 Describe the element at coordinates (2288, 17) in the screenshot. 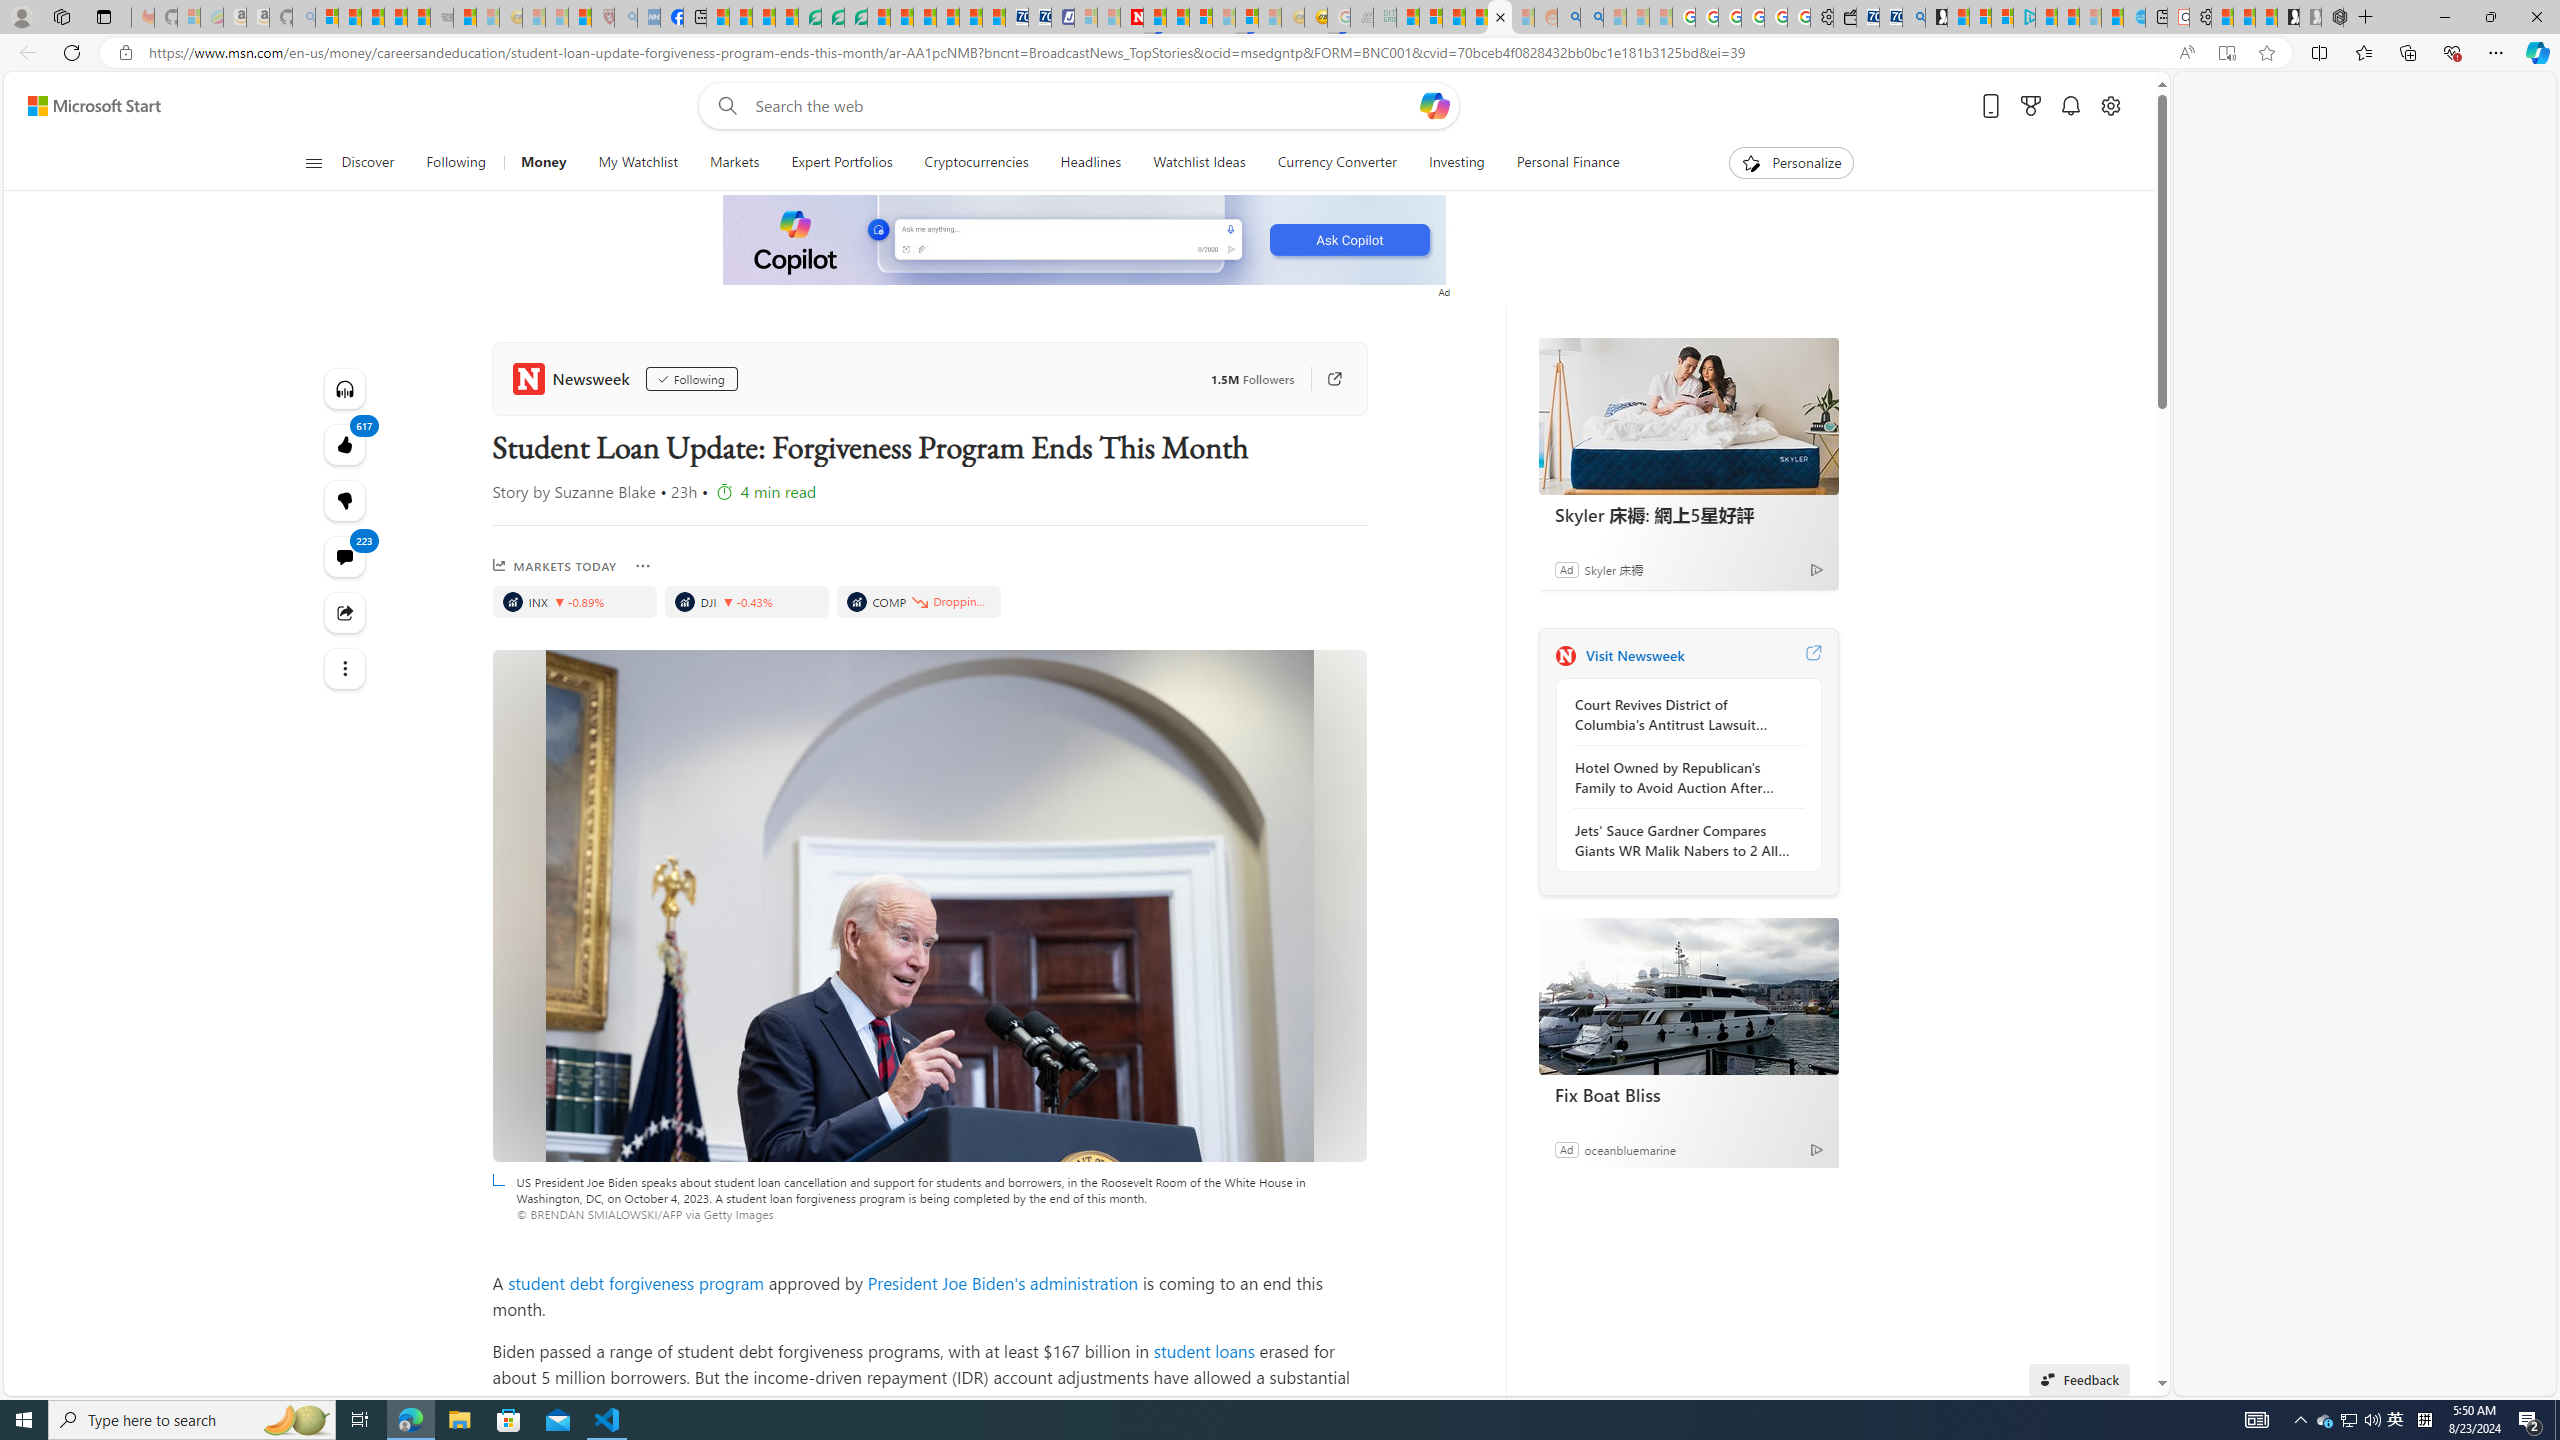

I see `Play Free Online Games | Games from Microsoft Start` at that location.